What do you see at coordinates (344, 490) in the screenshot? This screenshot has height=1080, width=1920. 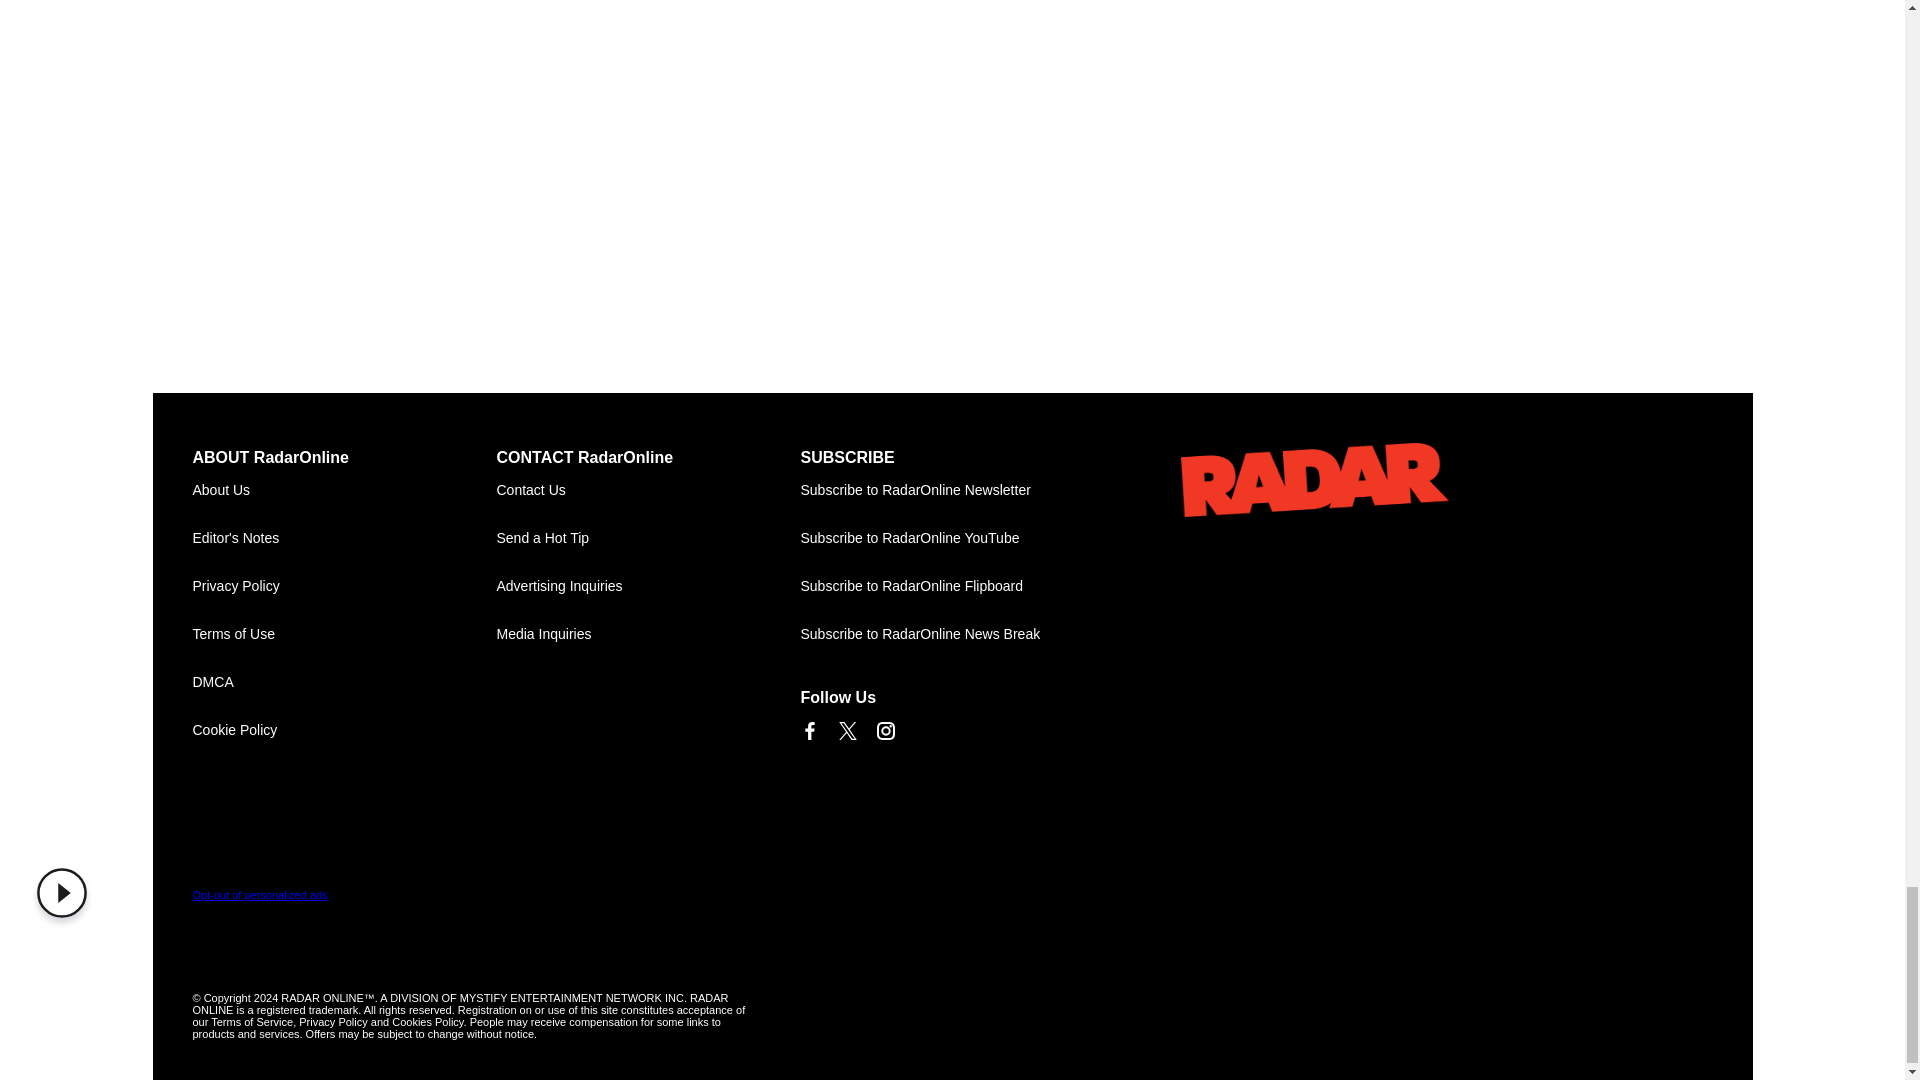 I see `About Us` at bounding box center [344, 490].